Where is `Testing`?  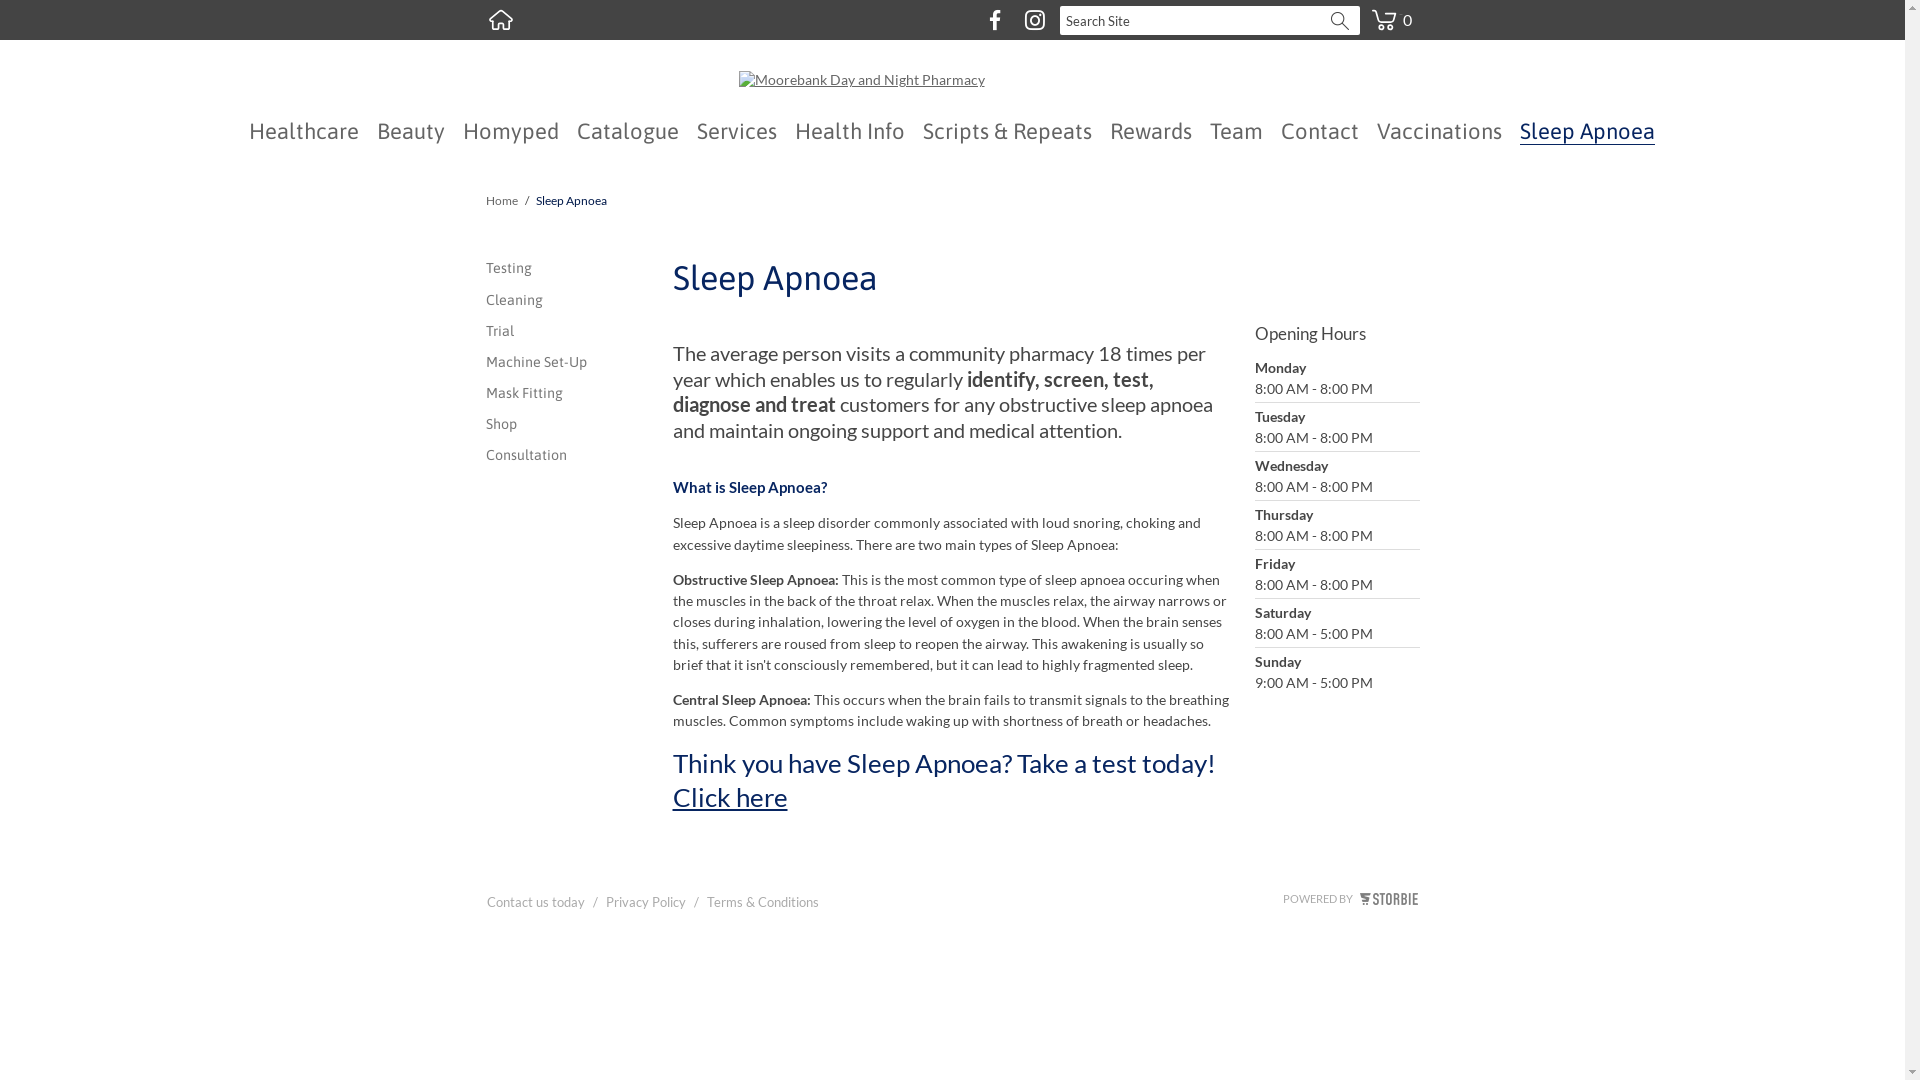 Testing is located at coordinates (568, 268).